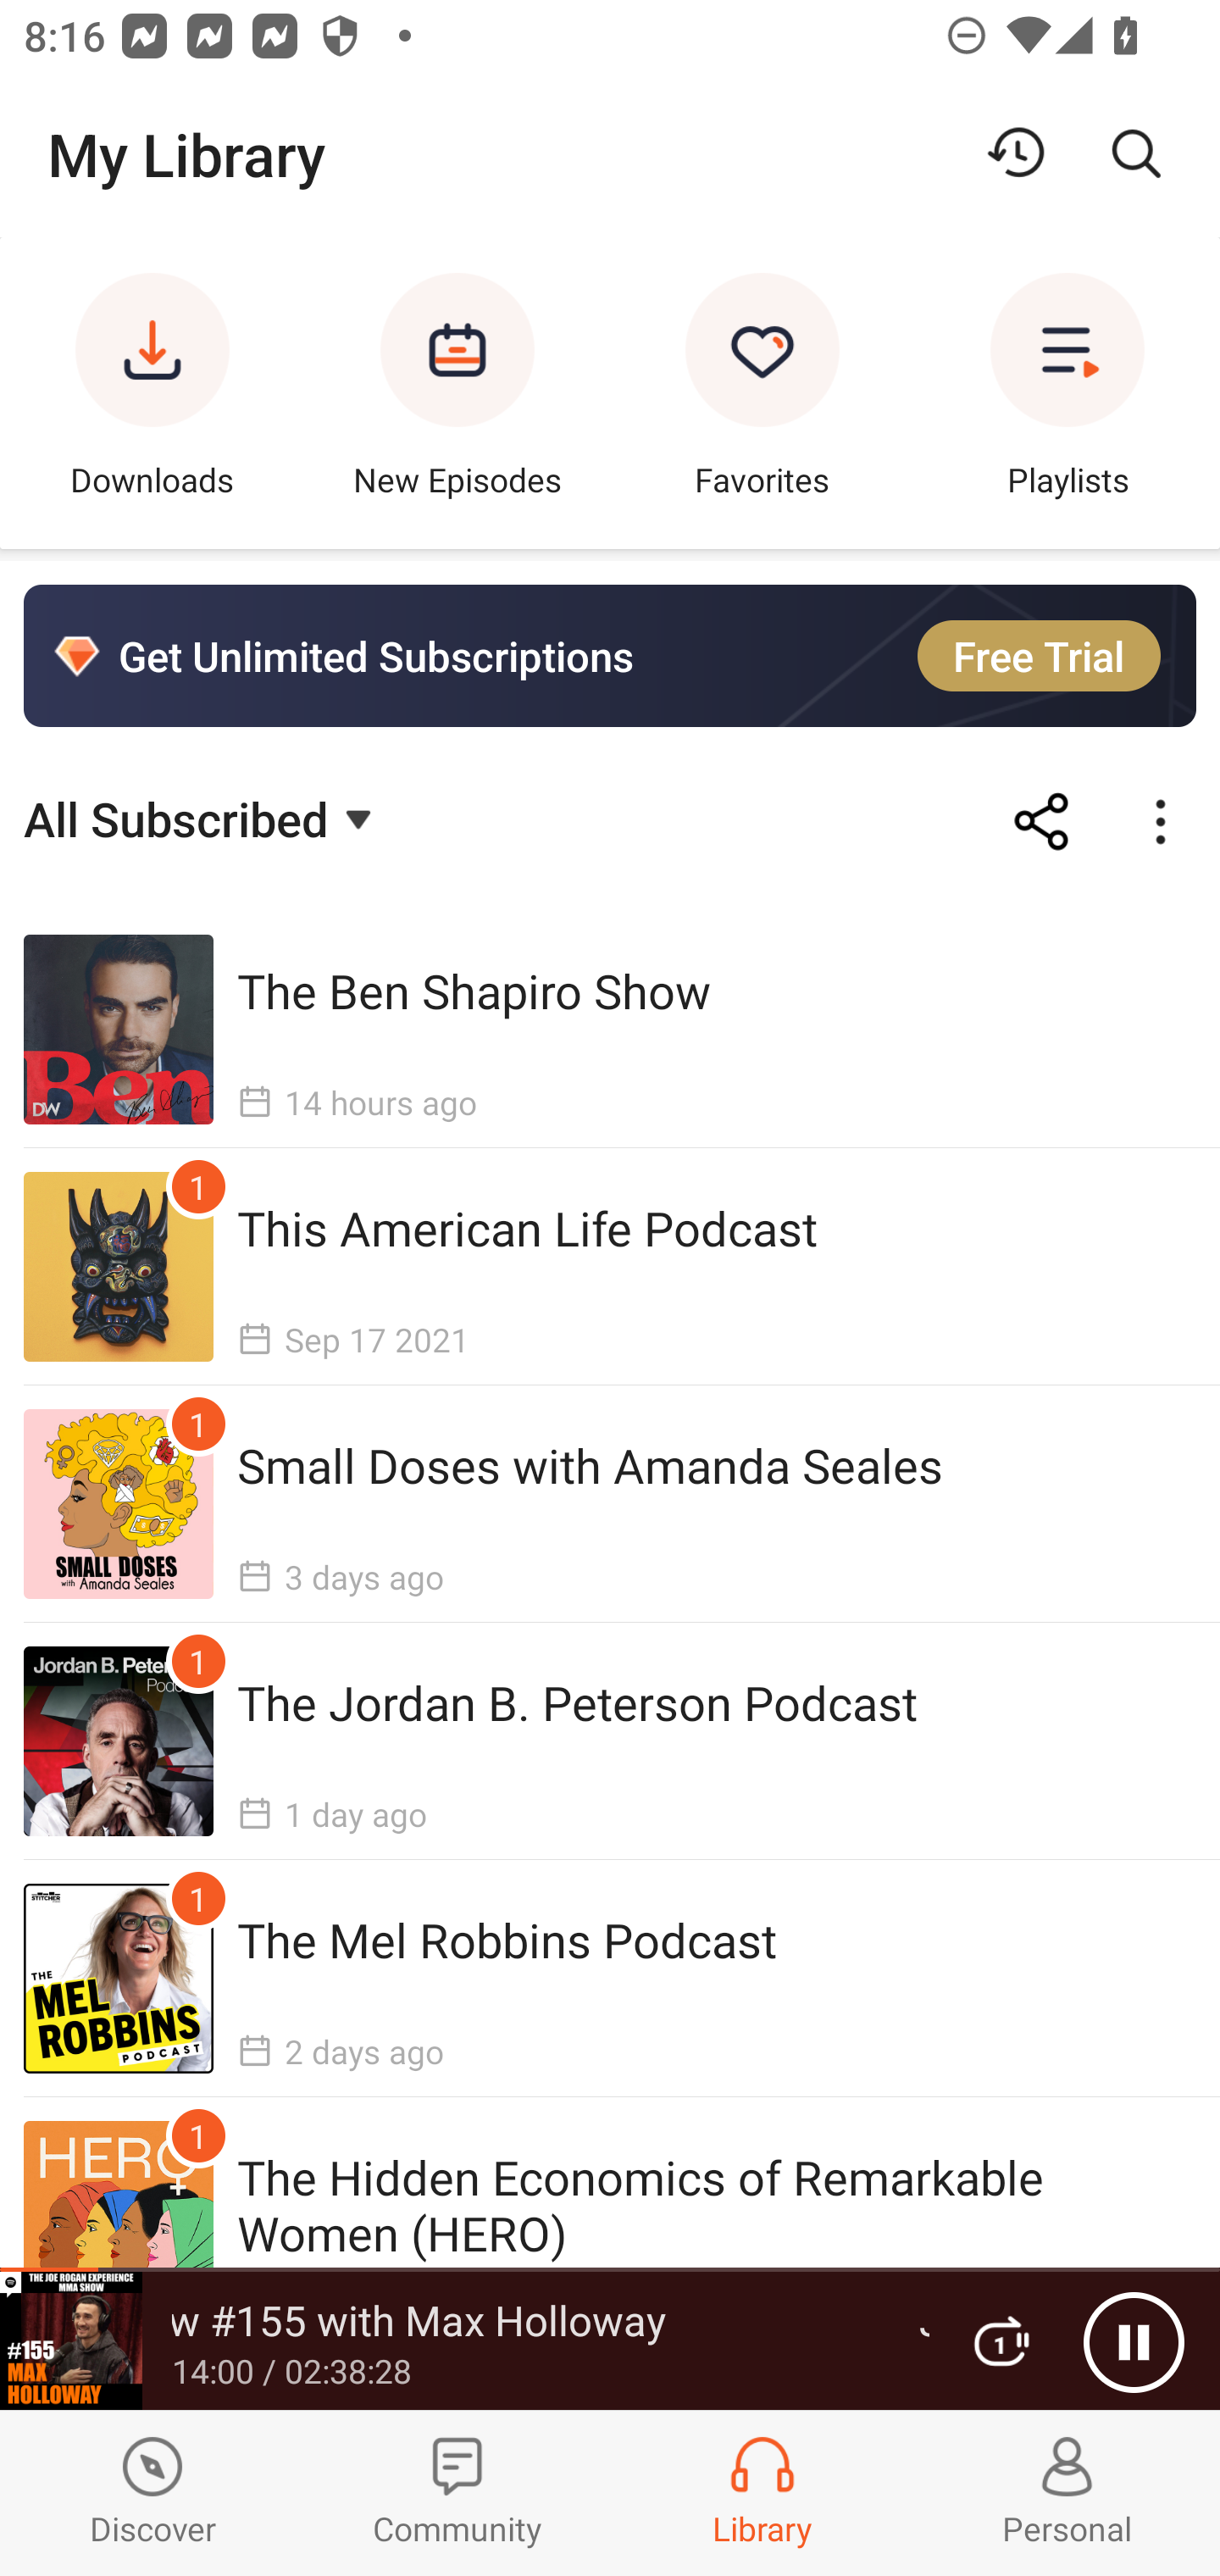 This screenshot has width=1220, height=2576. What do you see at coordinates (1134, 2342) in the screenshot?
I see `Pause` at bounding box center [1134, 2342].